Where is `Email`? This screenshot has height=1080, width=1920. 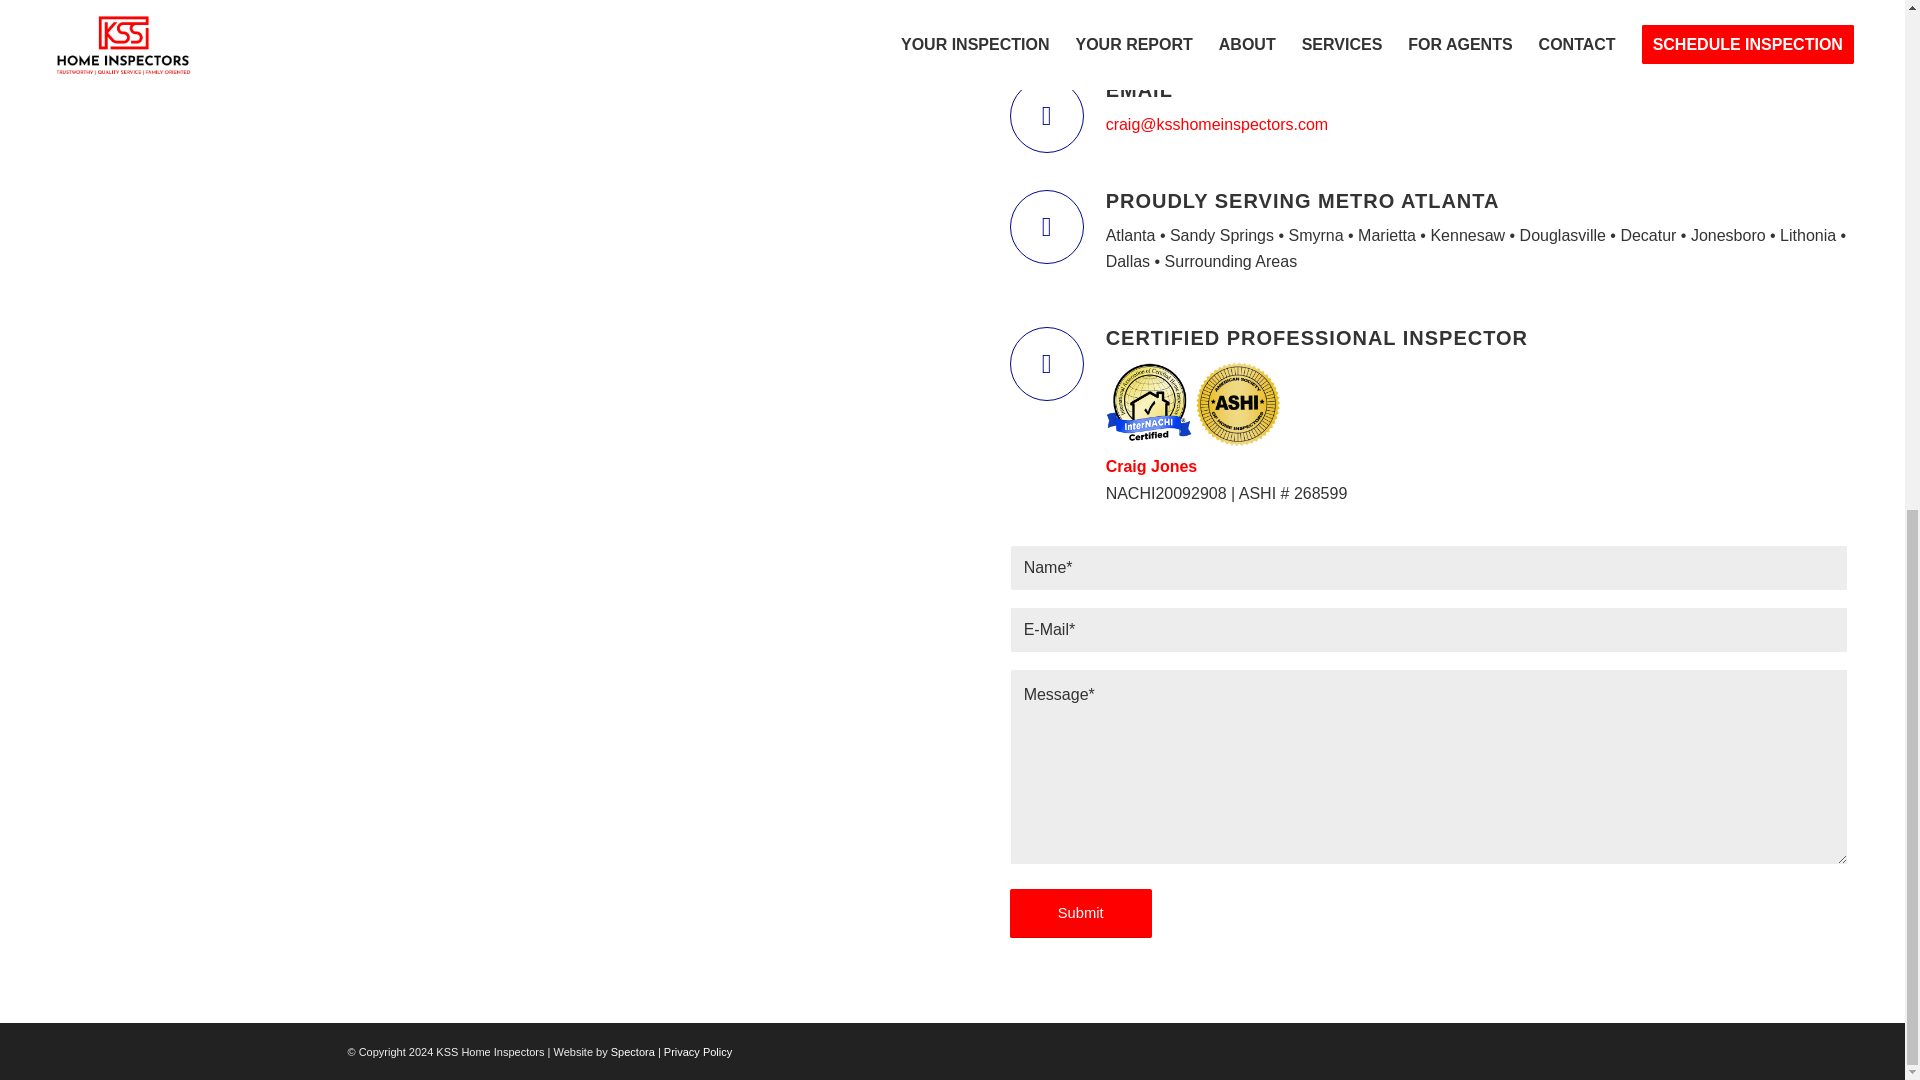 Email is located at coordinates (1046, 116).